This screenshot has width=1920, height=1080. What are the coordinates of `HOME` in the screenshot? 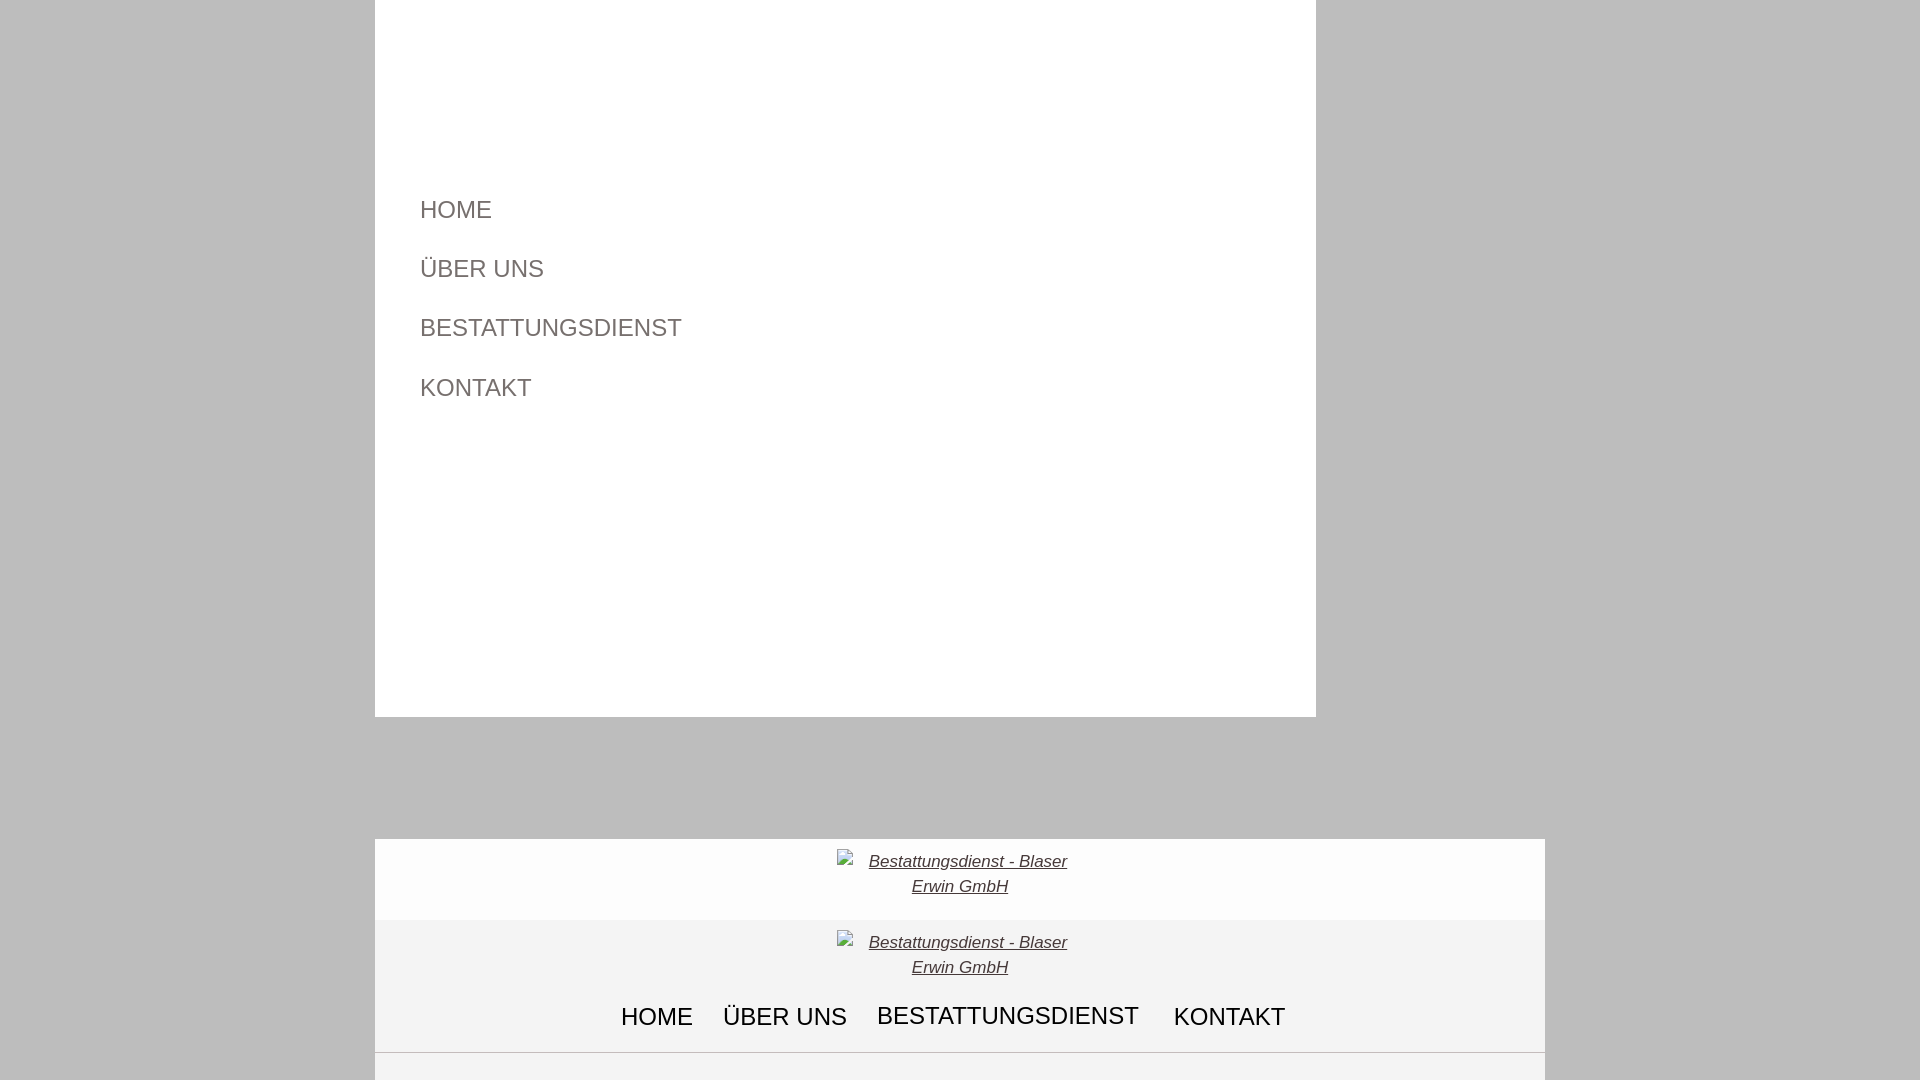 It's located at (674, 220).